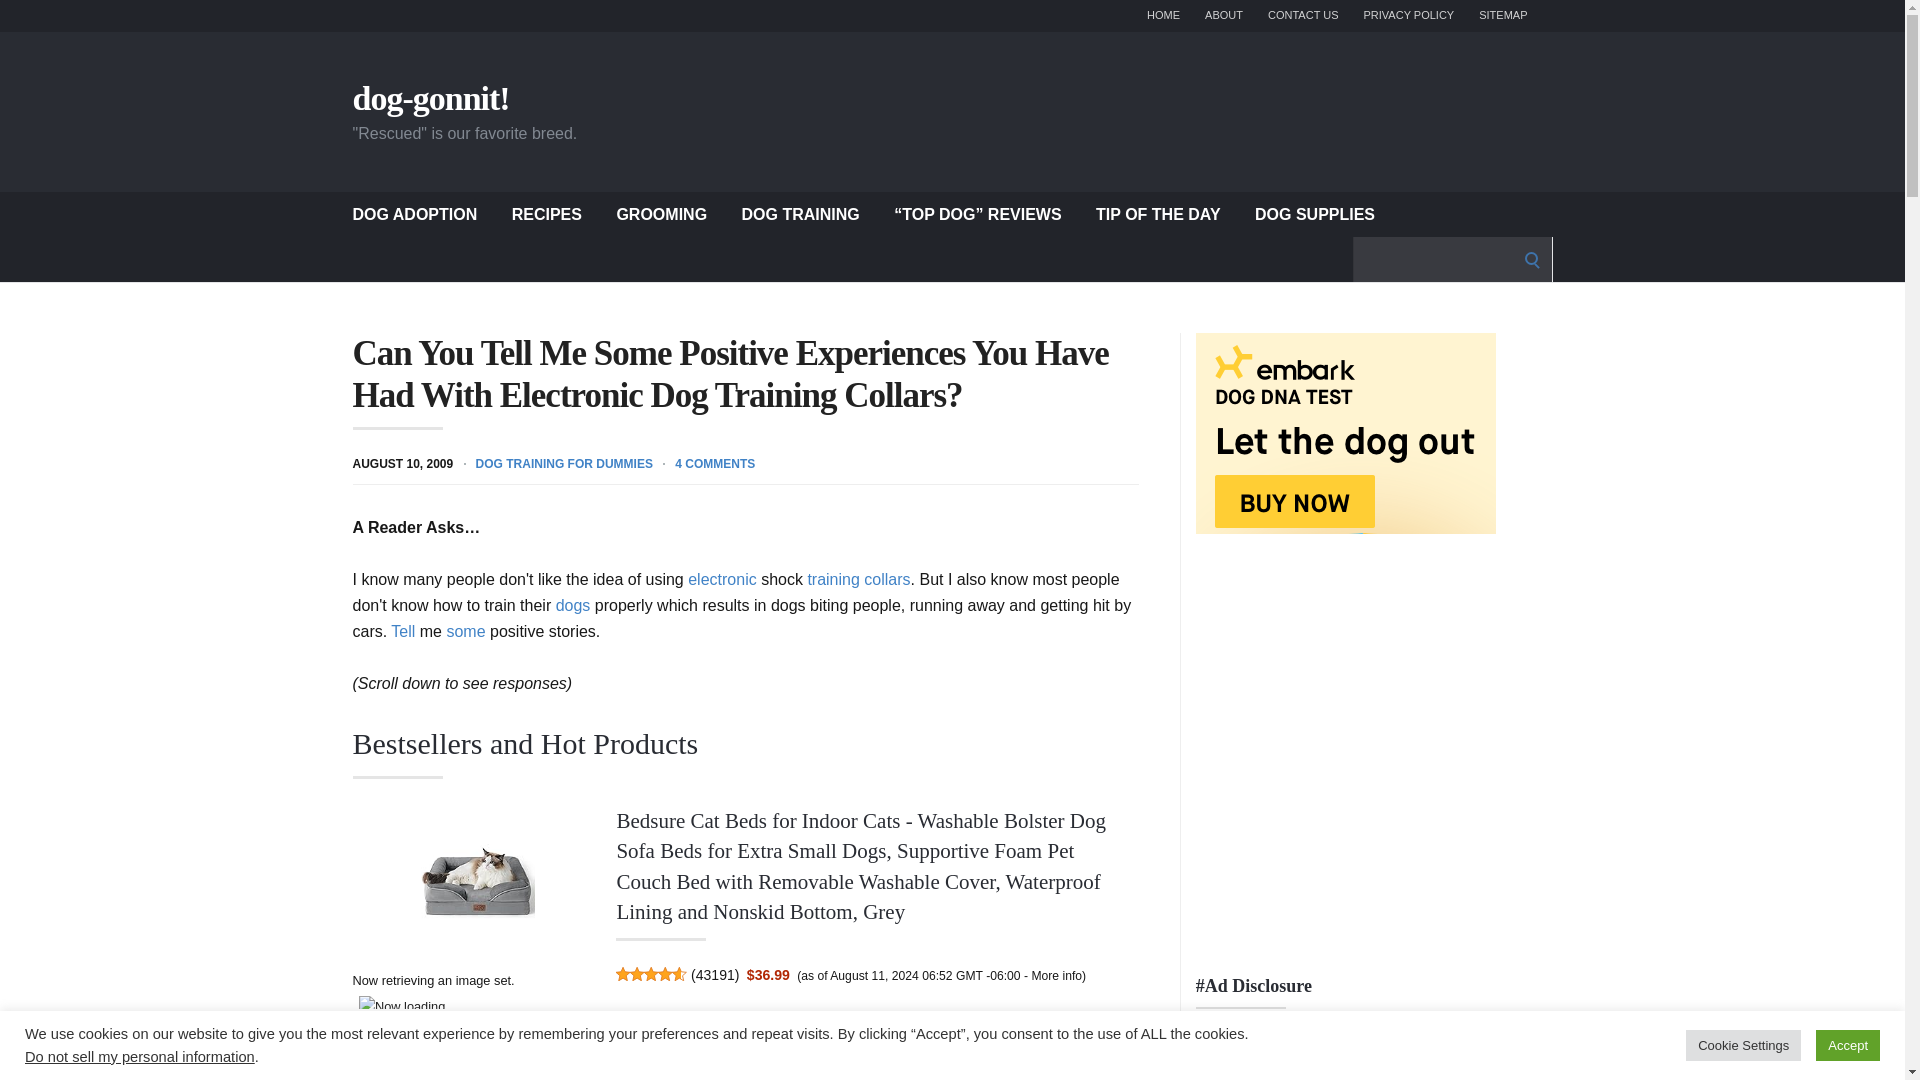 This screenshot has width=1920, height=1080. Describe the element at coordinates (714, 462) in the screenshot. I see `4 COMMENTS` at that location.